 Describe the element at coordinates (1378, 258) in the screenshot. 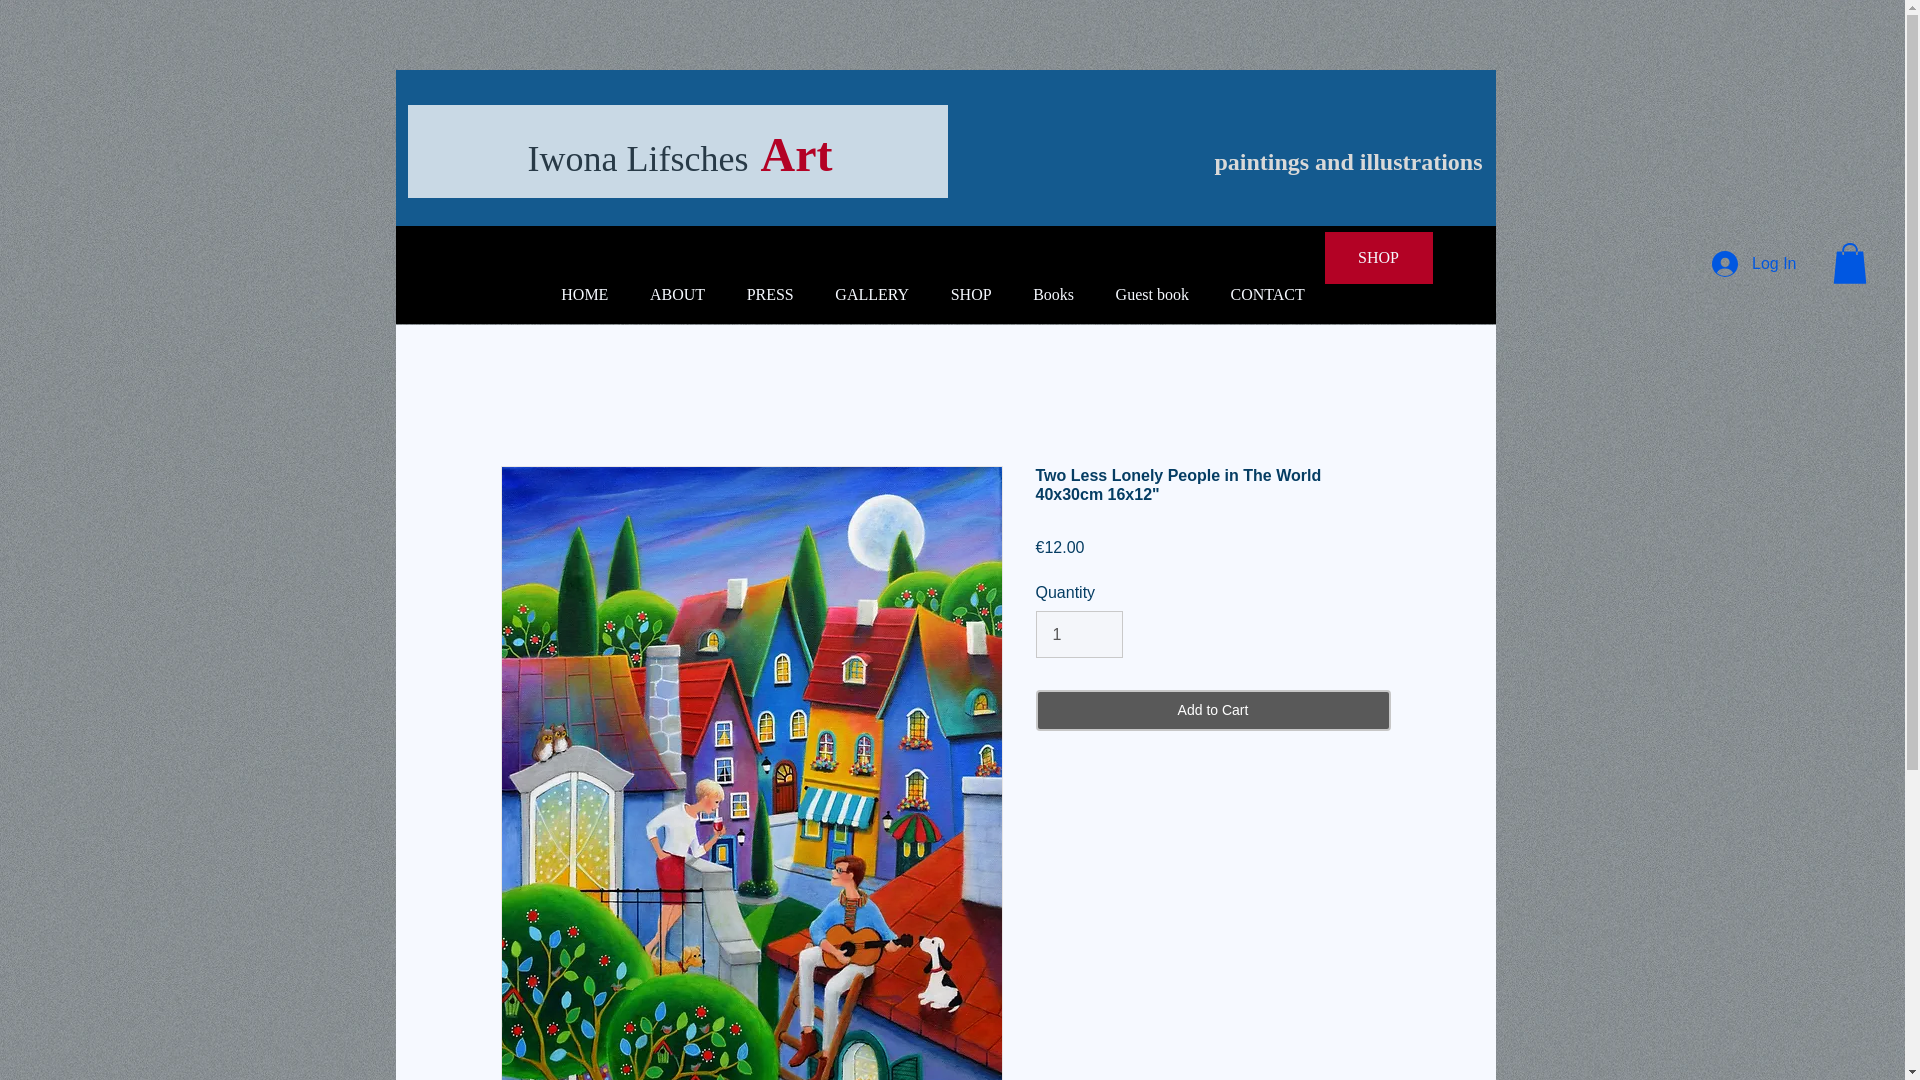

I see `SHOP` at that location.